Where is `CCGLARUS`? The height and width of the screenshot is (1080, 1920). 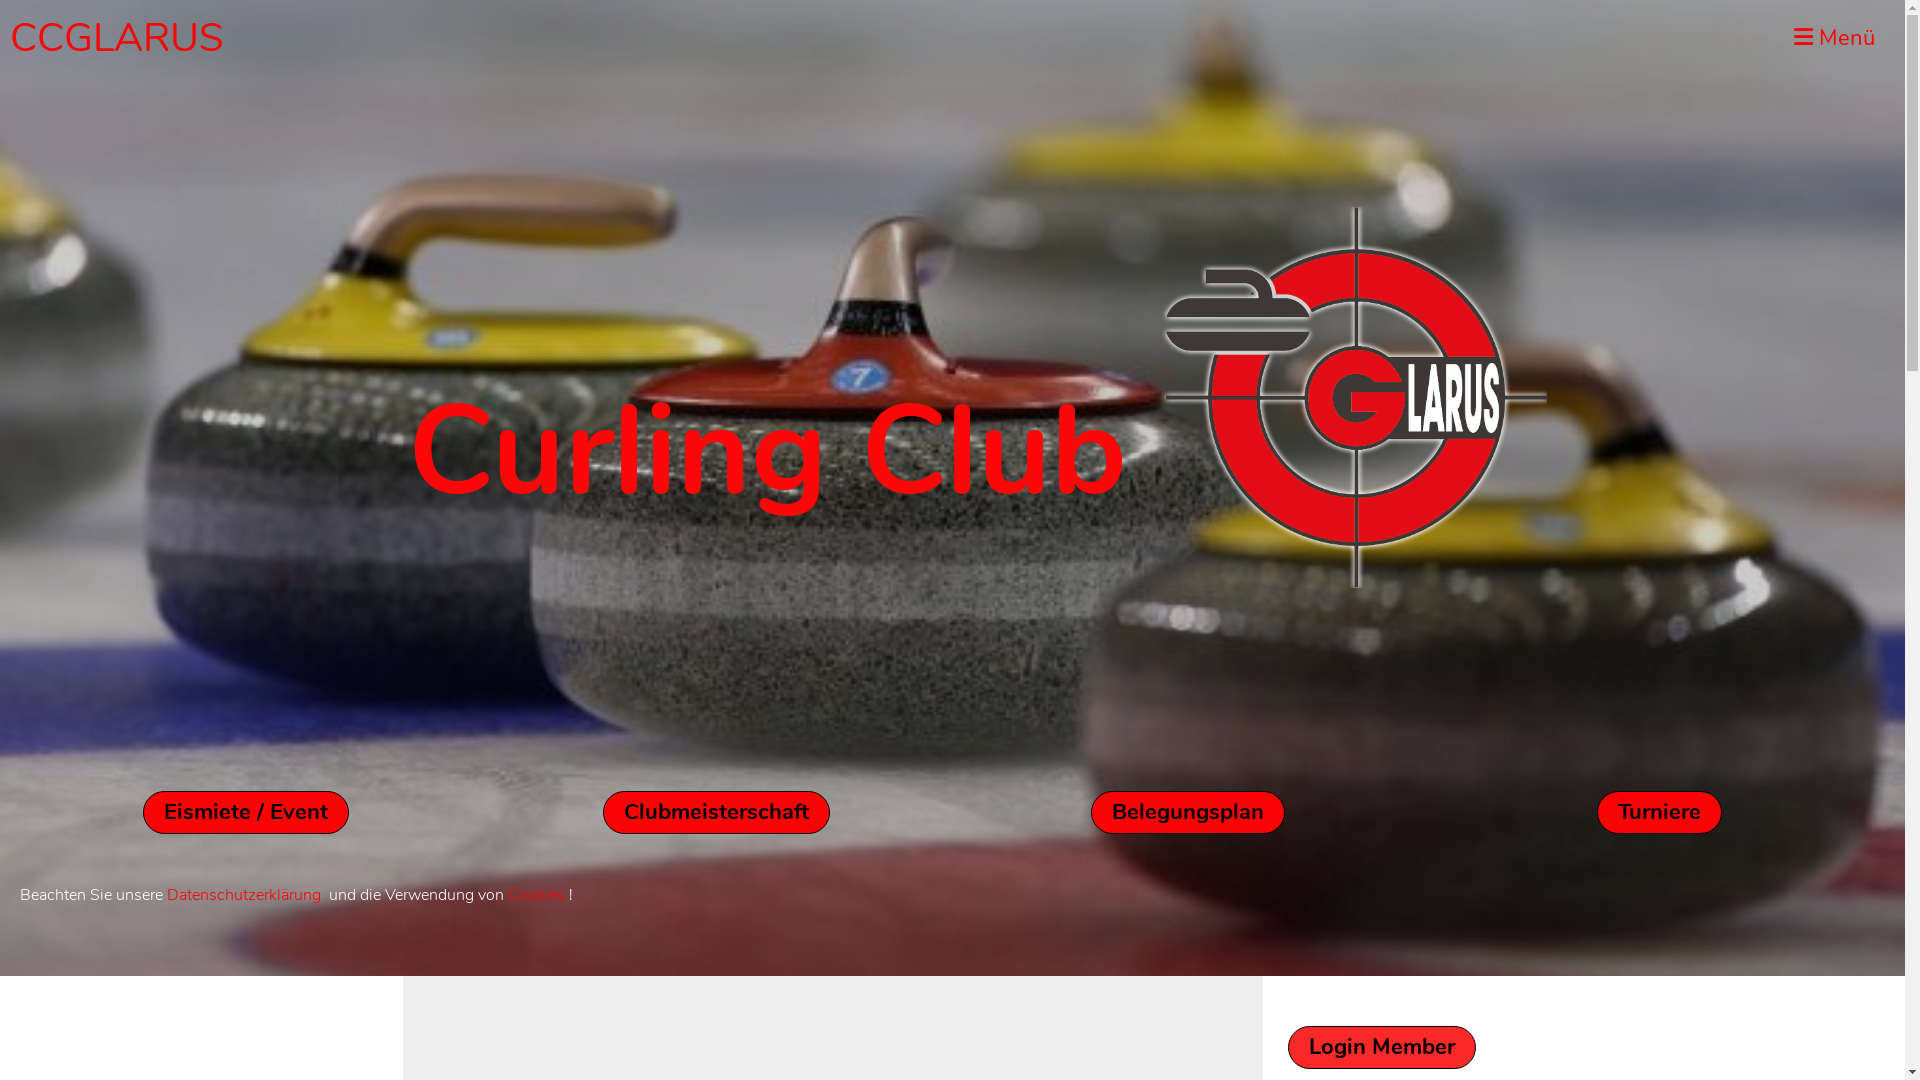
CCGLARUS is located at coordinates (117, 38).